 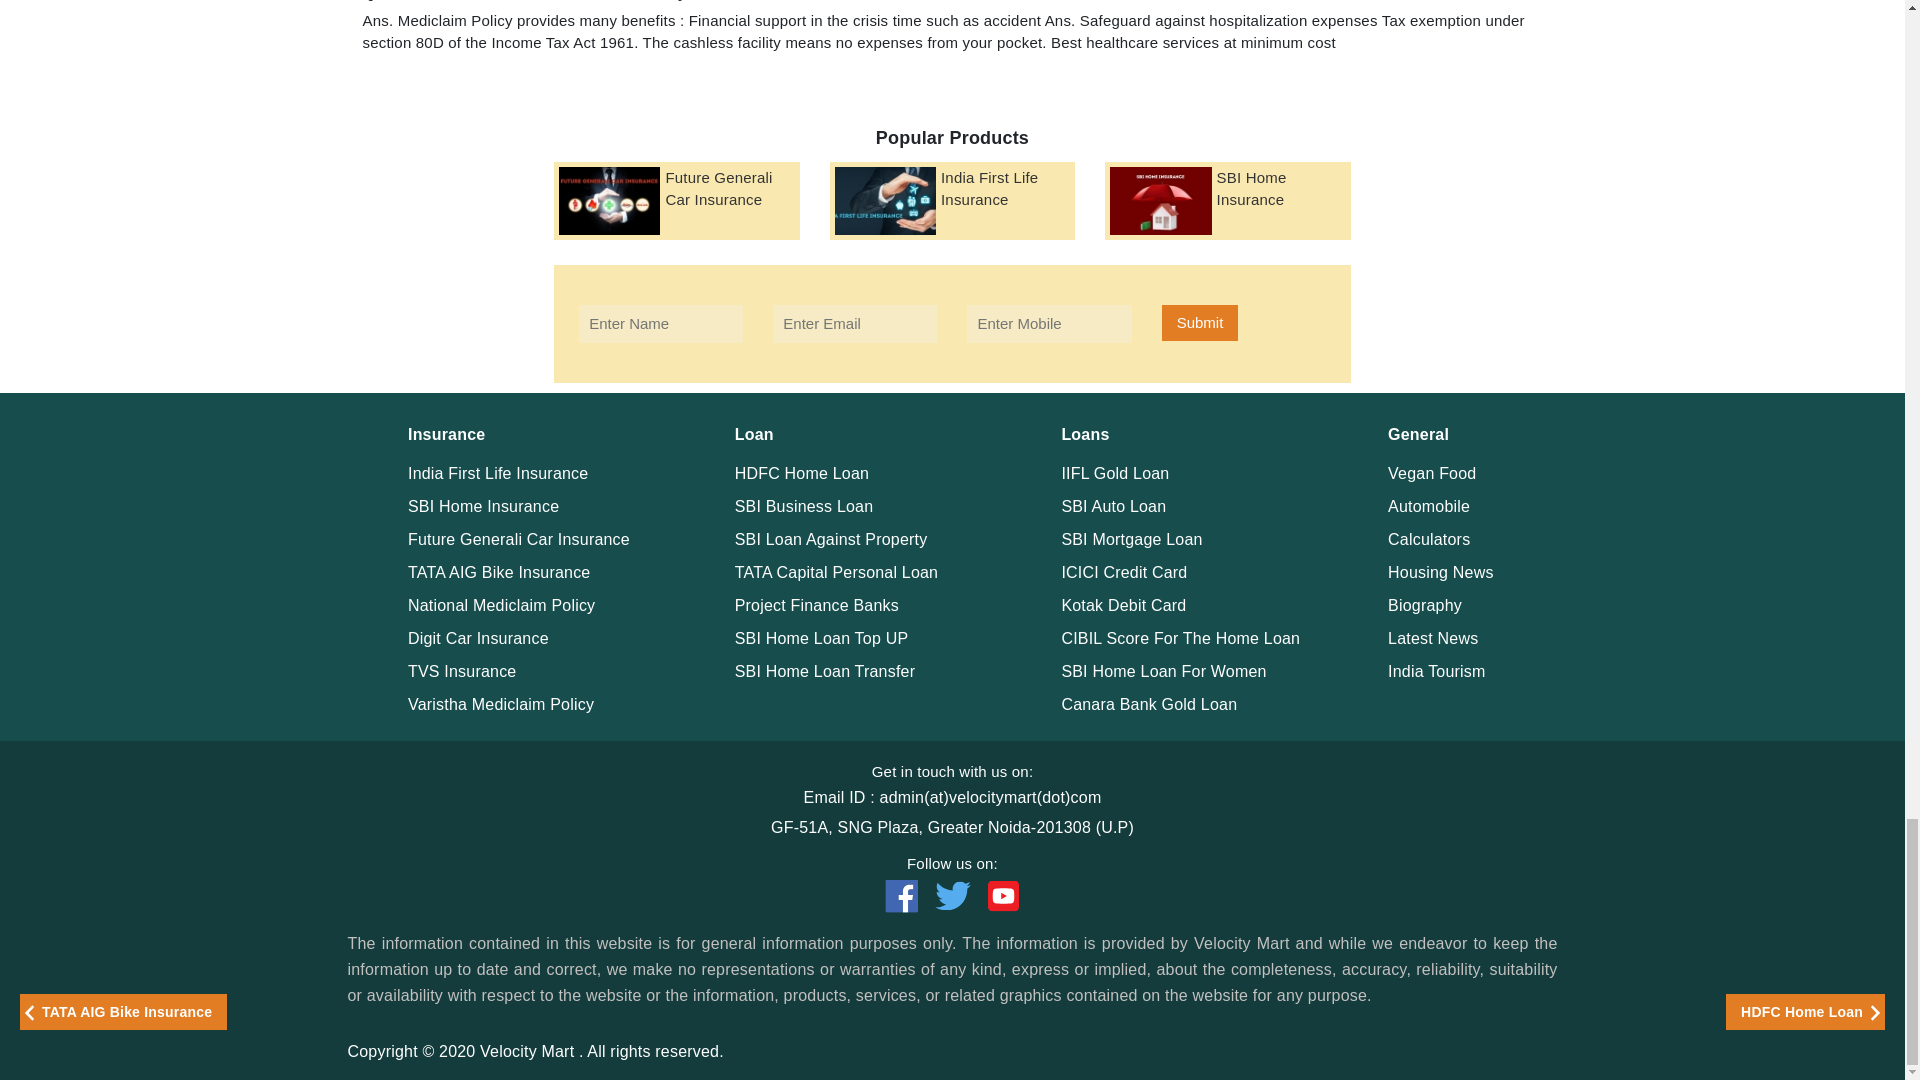 What do you see at coordinates (831, 539) in the screenshot?
I see `SBI Loan Against Property` at bounding box center [831, 539].